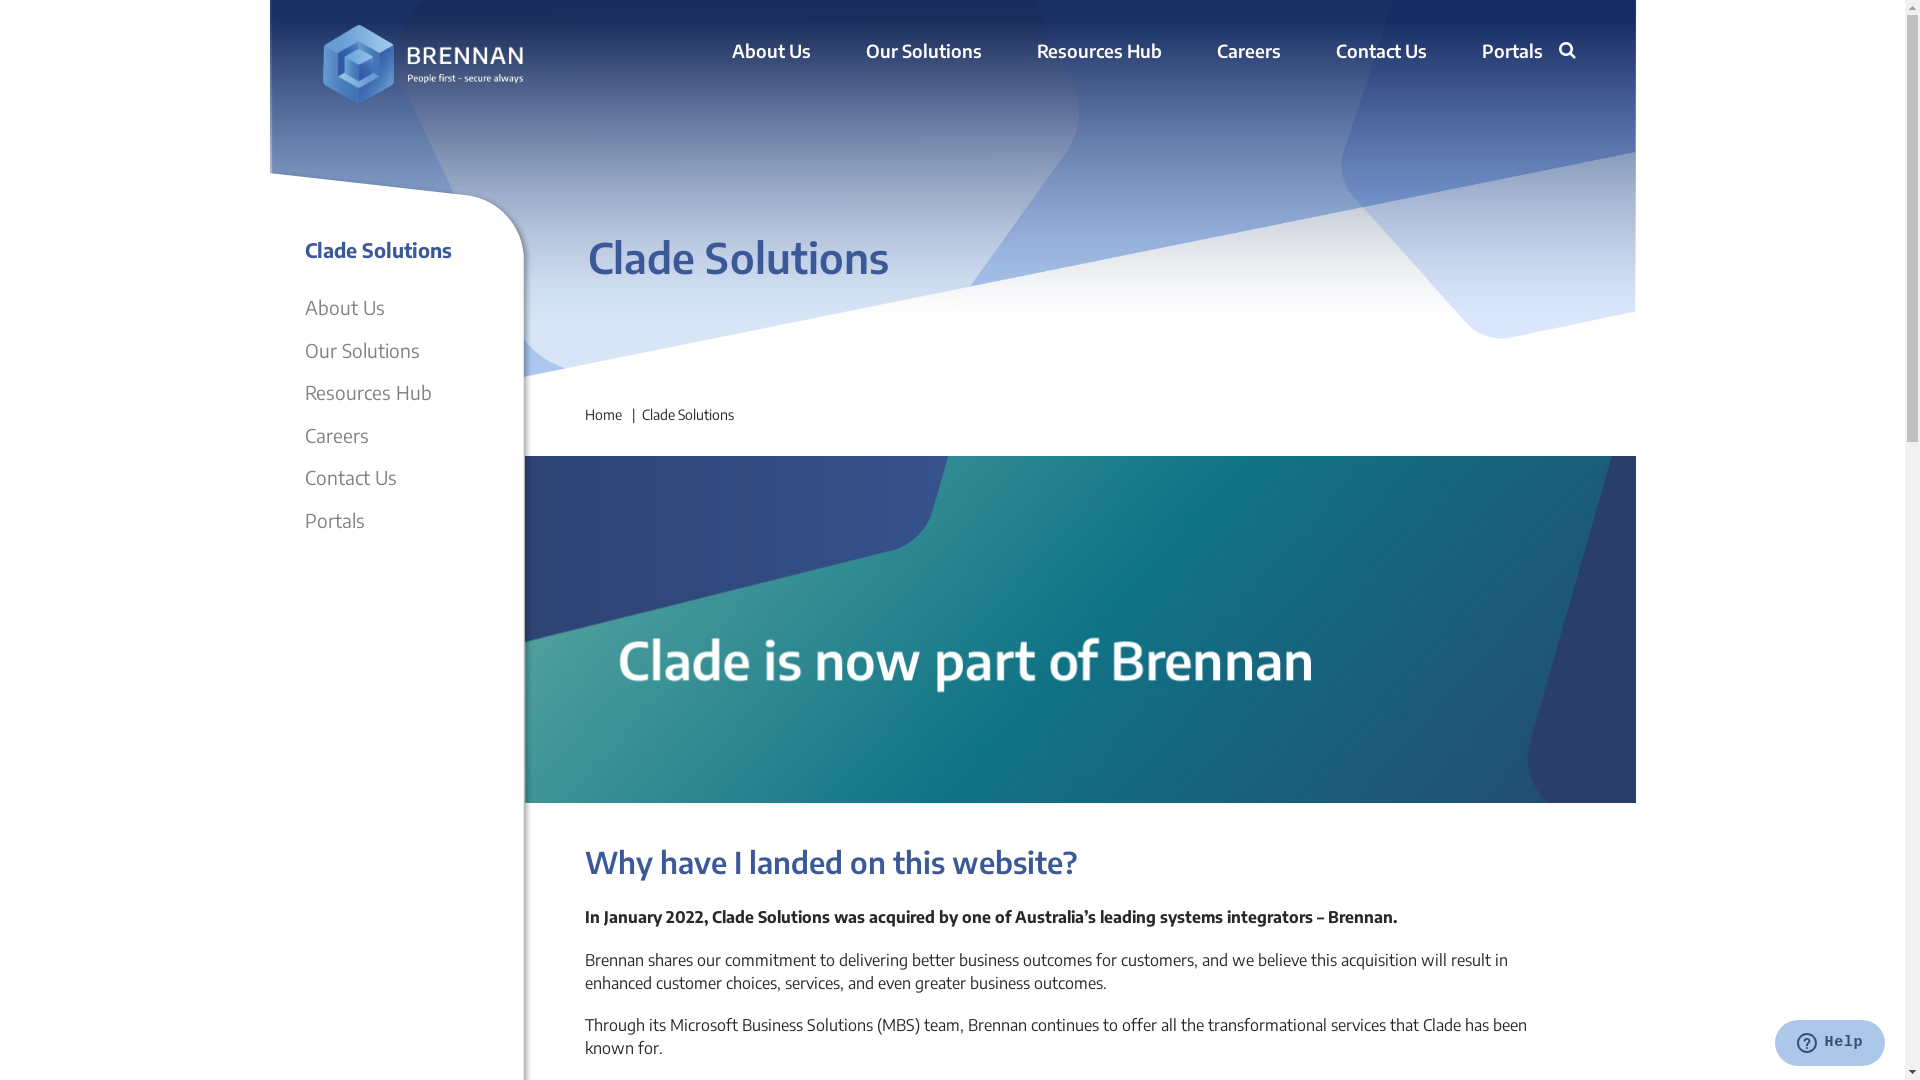 The width and height of the screenshot is (1920, 1080). What do you see at coordinates (1547, 79) in the screenshot?
I see `Close` at bounding box center [1547, 79].